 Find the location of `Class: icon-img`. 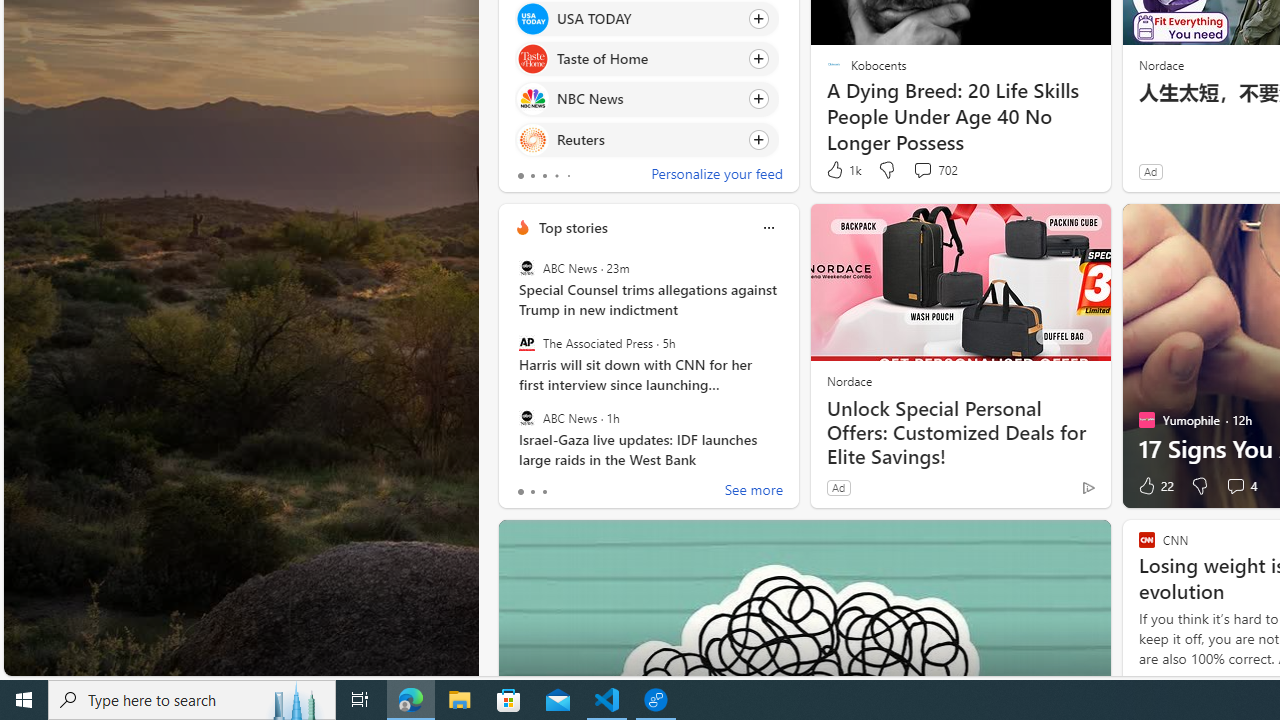

Class: icon-img is located at coordinates (768, 228).